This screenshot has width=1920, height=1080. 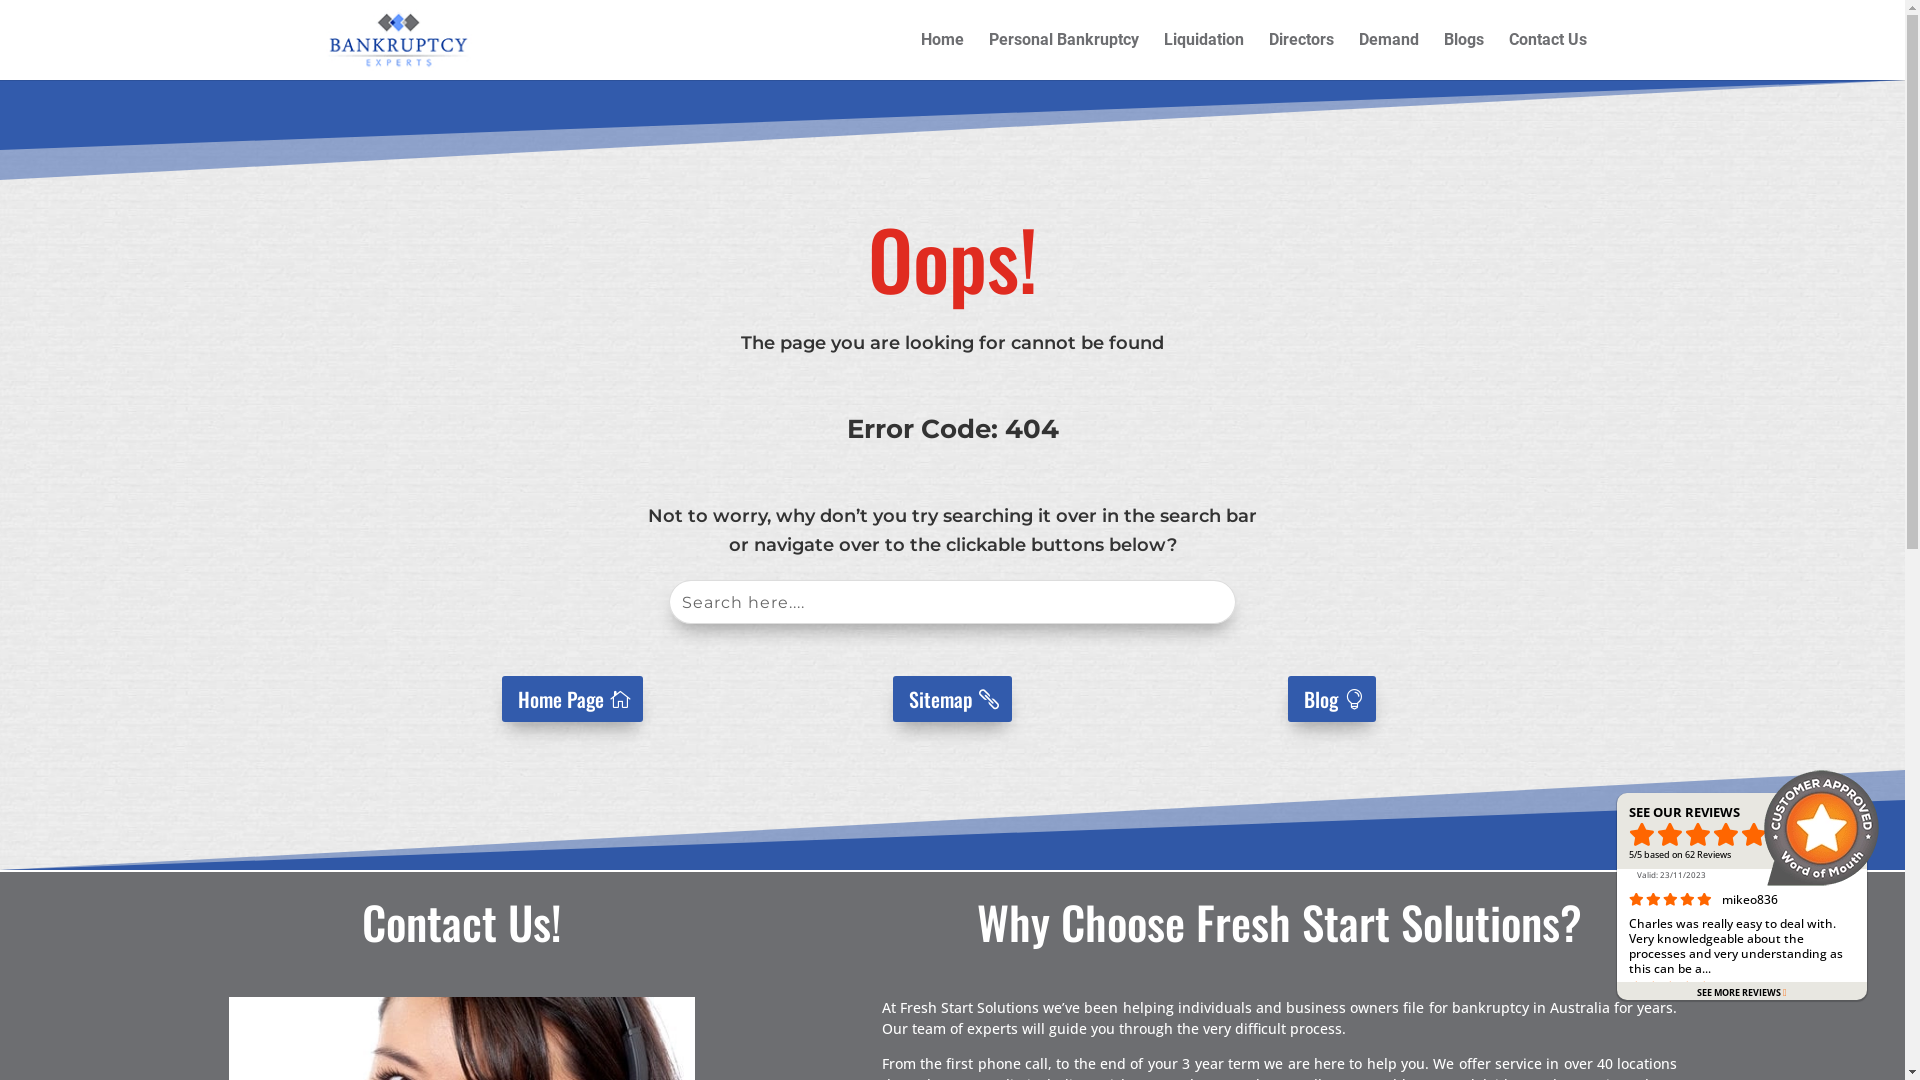 What do you see at coordinates (1389, 56) in the screenshot?
I see `Demand` at bounding box center [1389, 56].